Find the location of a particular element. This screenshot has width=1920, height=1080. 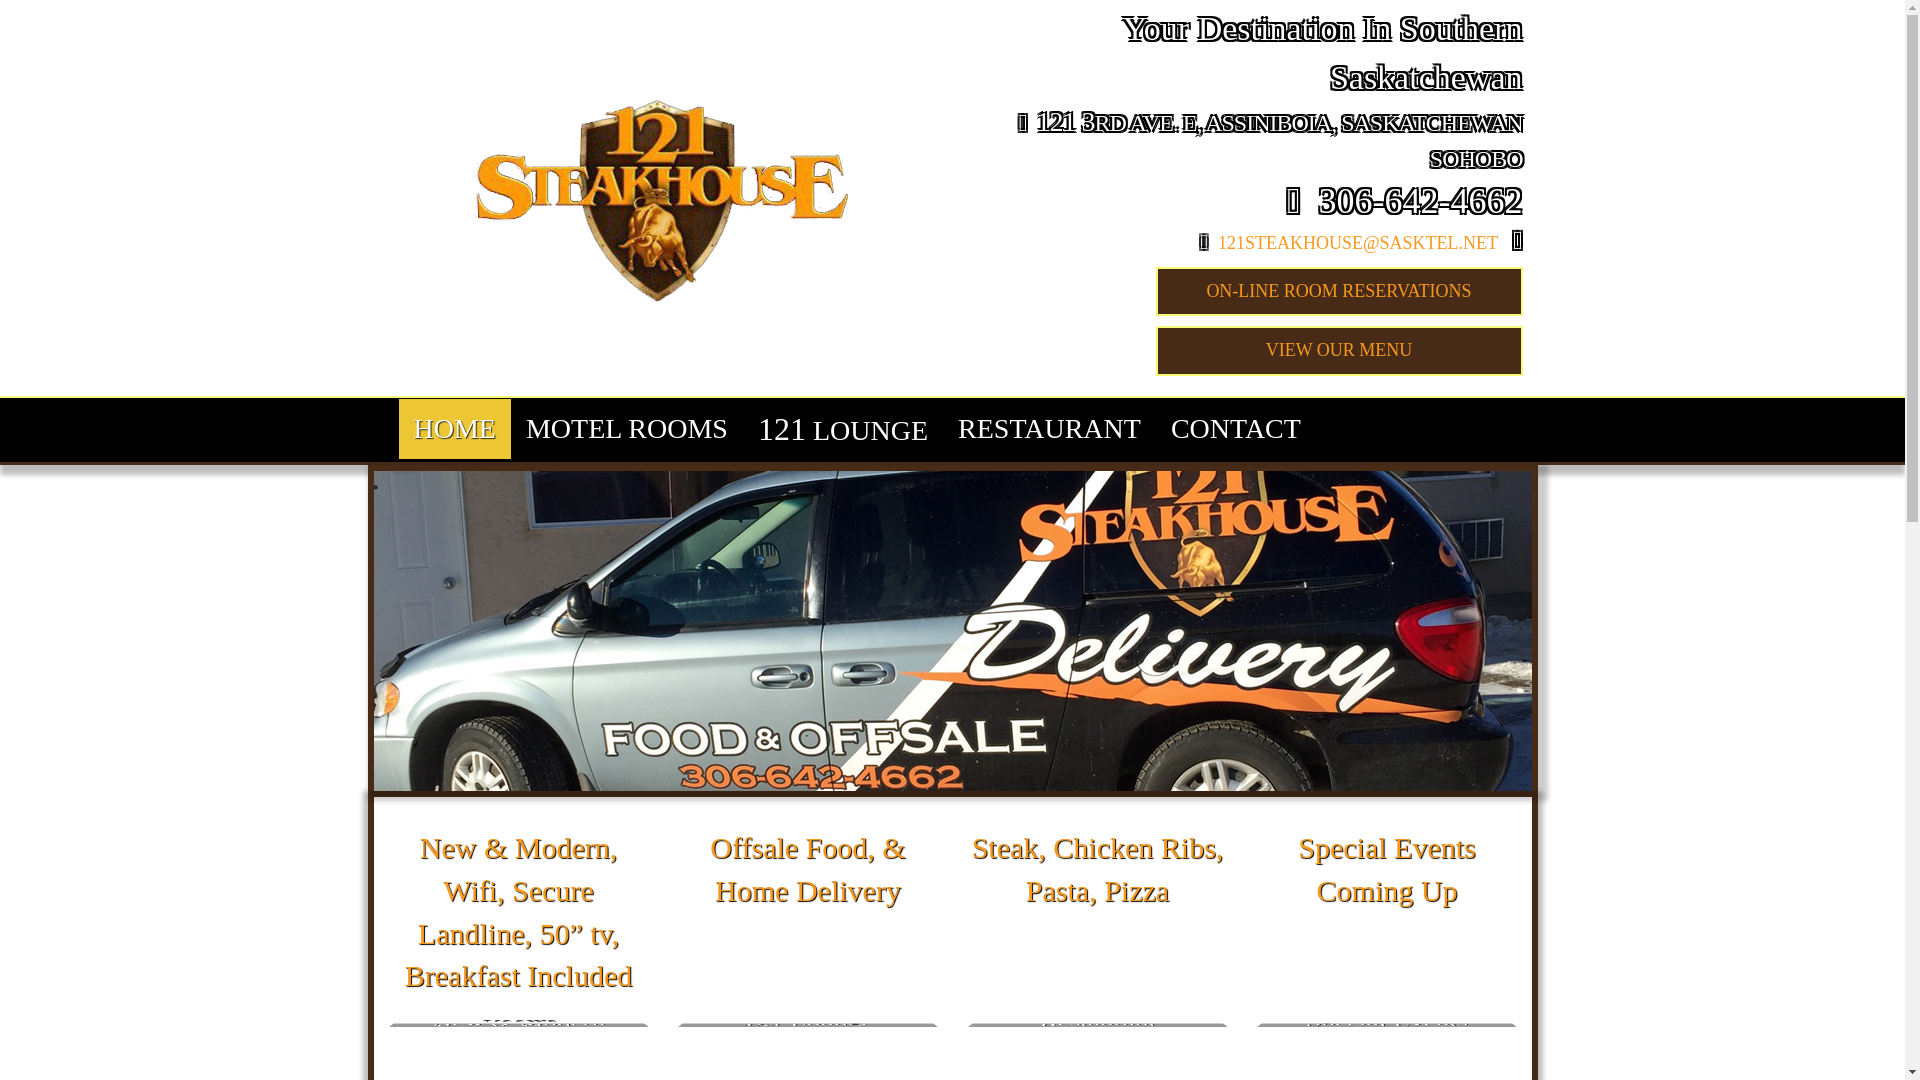

Restaurant is located at coordinates (1098, 927).